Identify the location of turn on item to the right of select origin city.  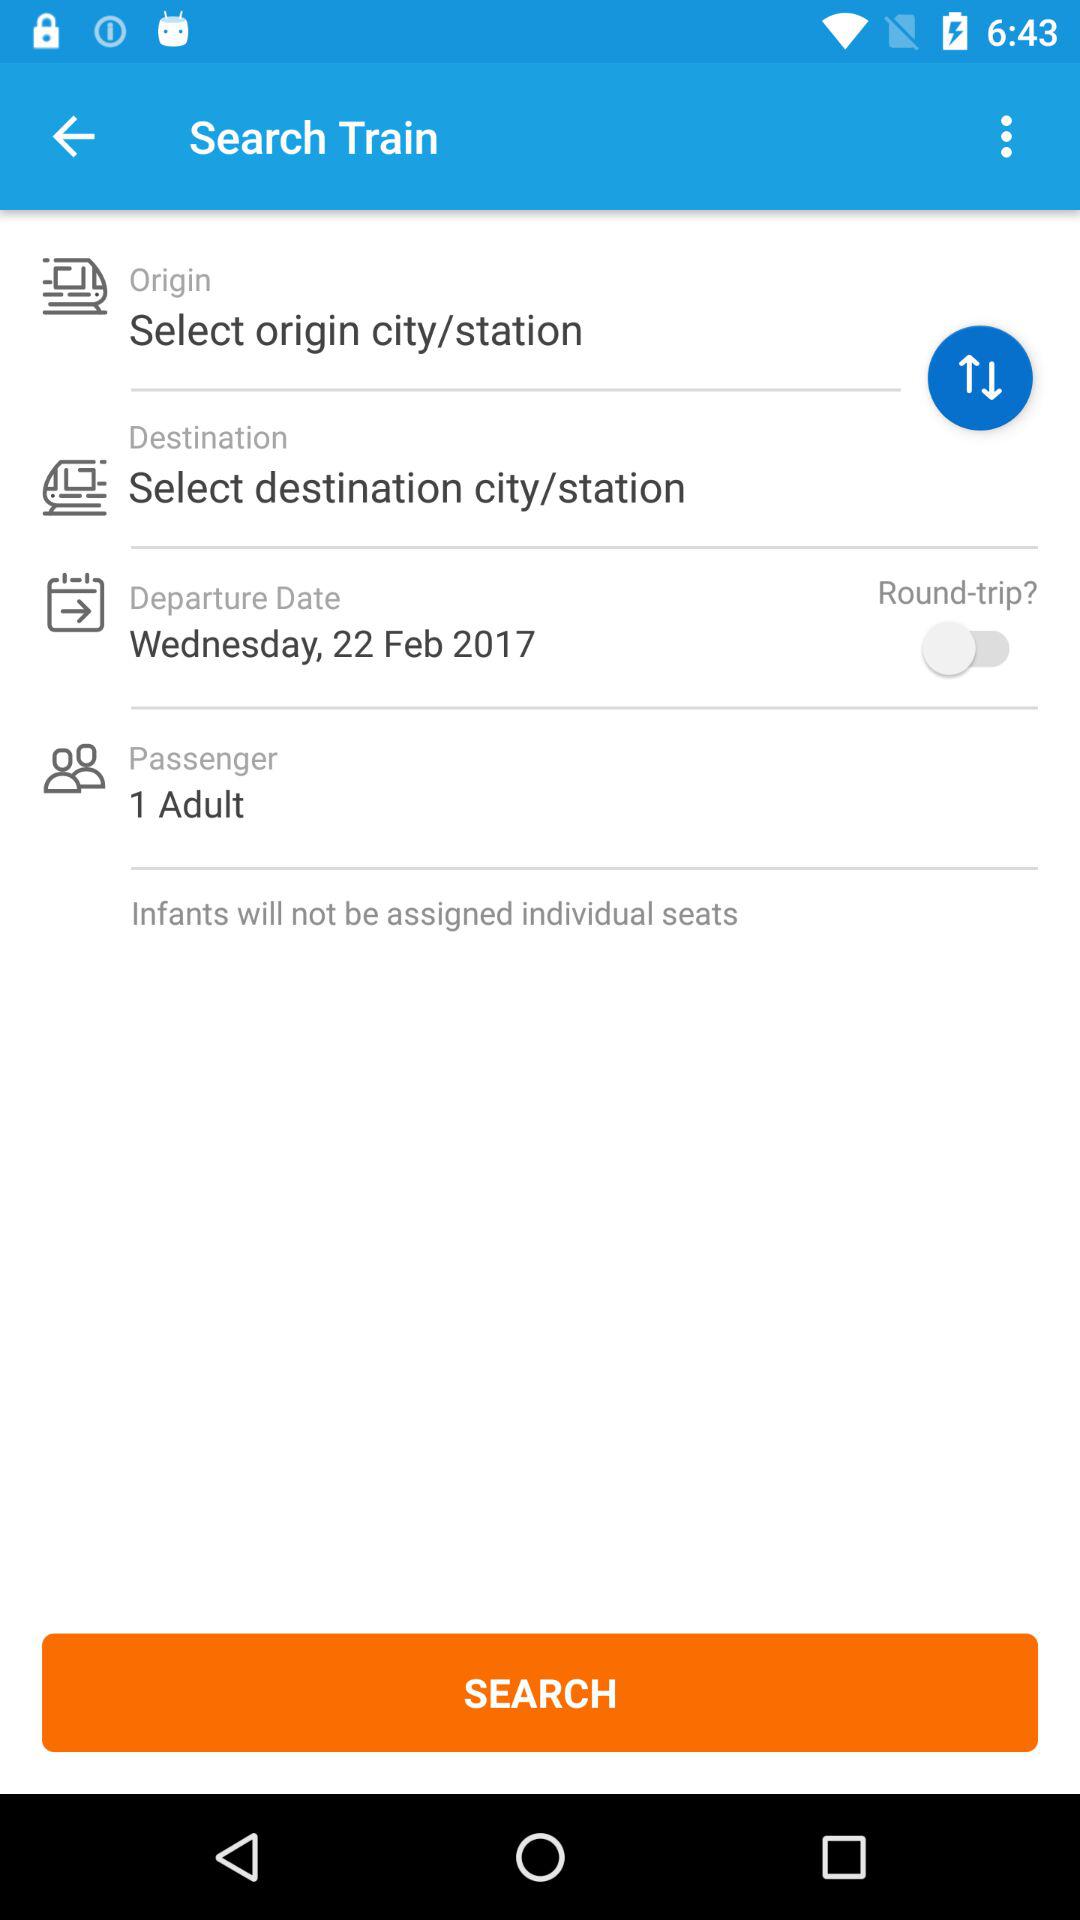
(980, 378).